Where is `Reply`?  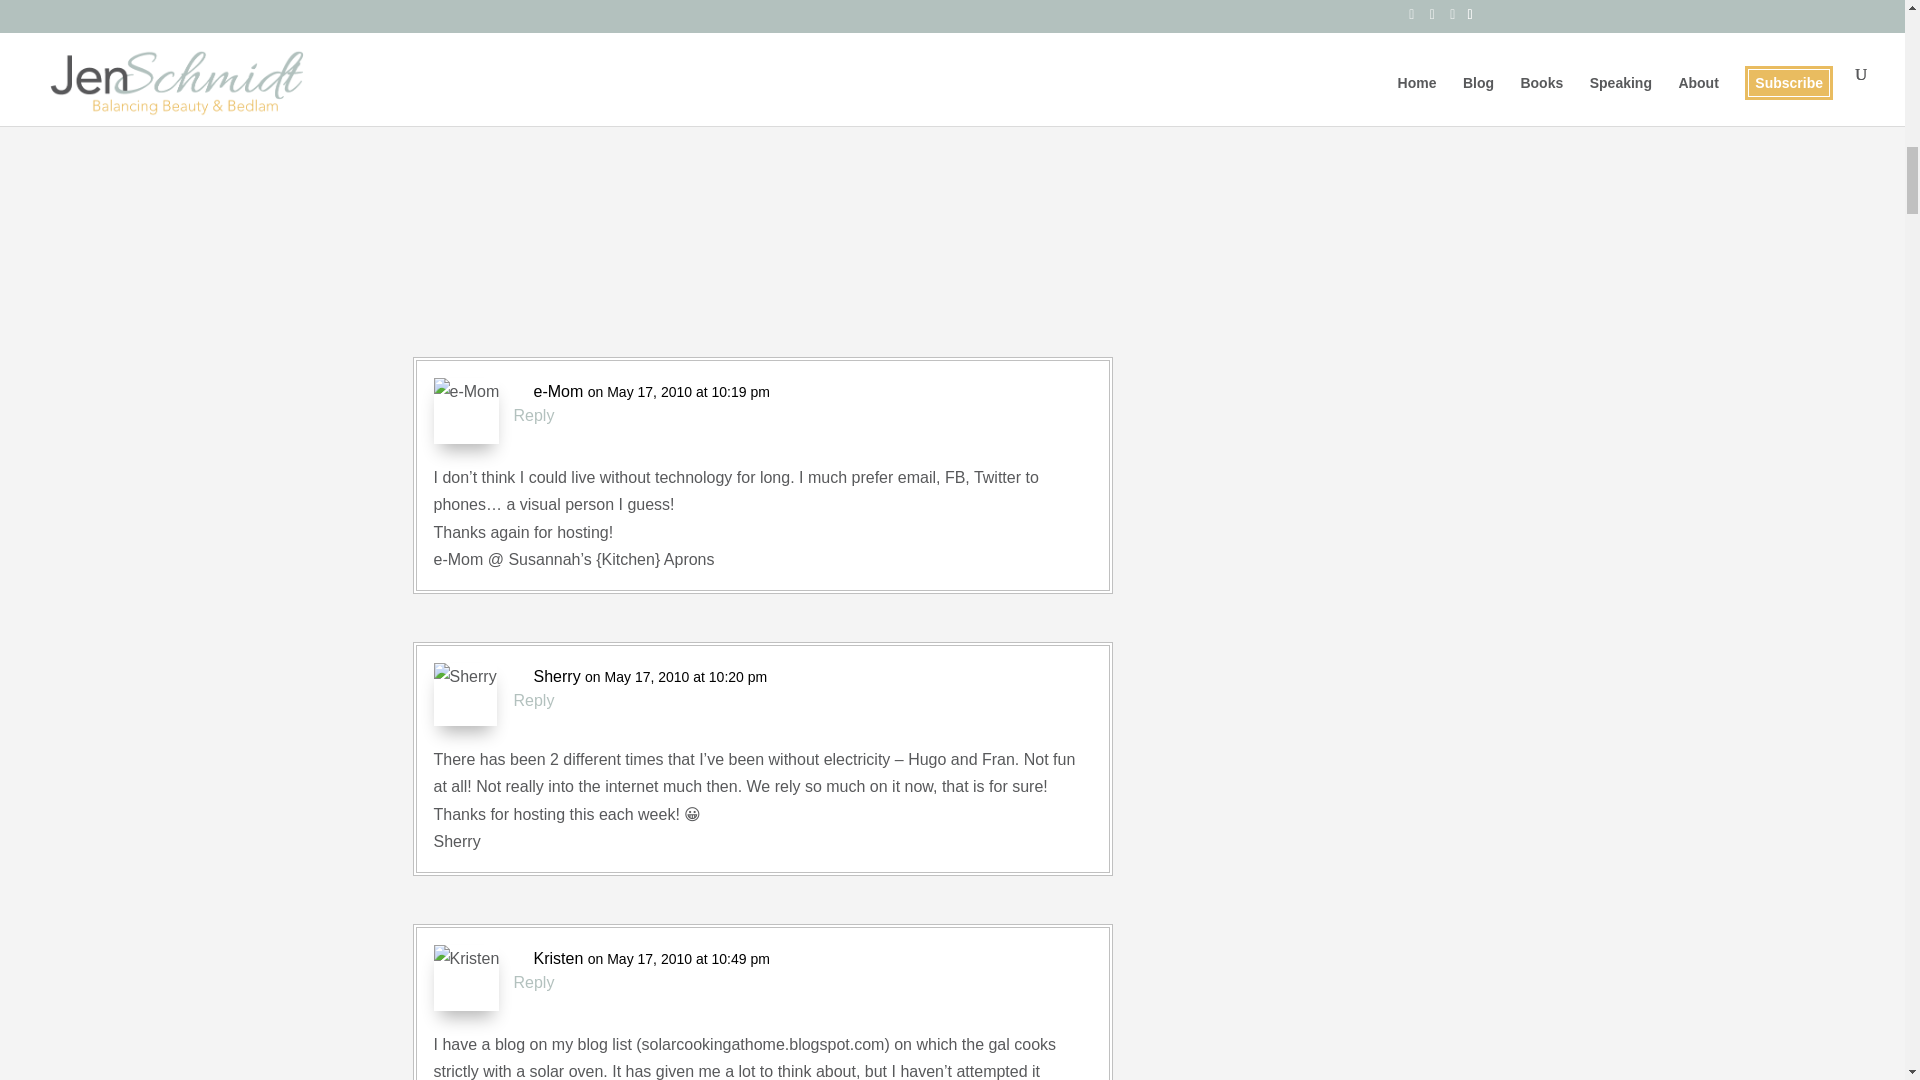 Reply is located at coordinates (534, 700).